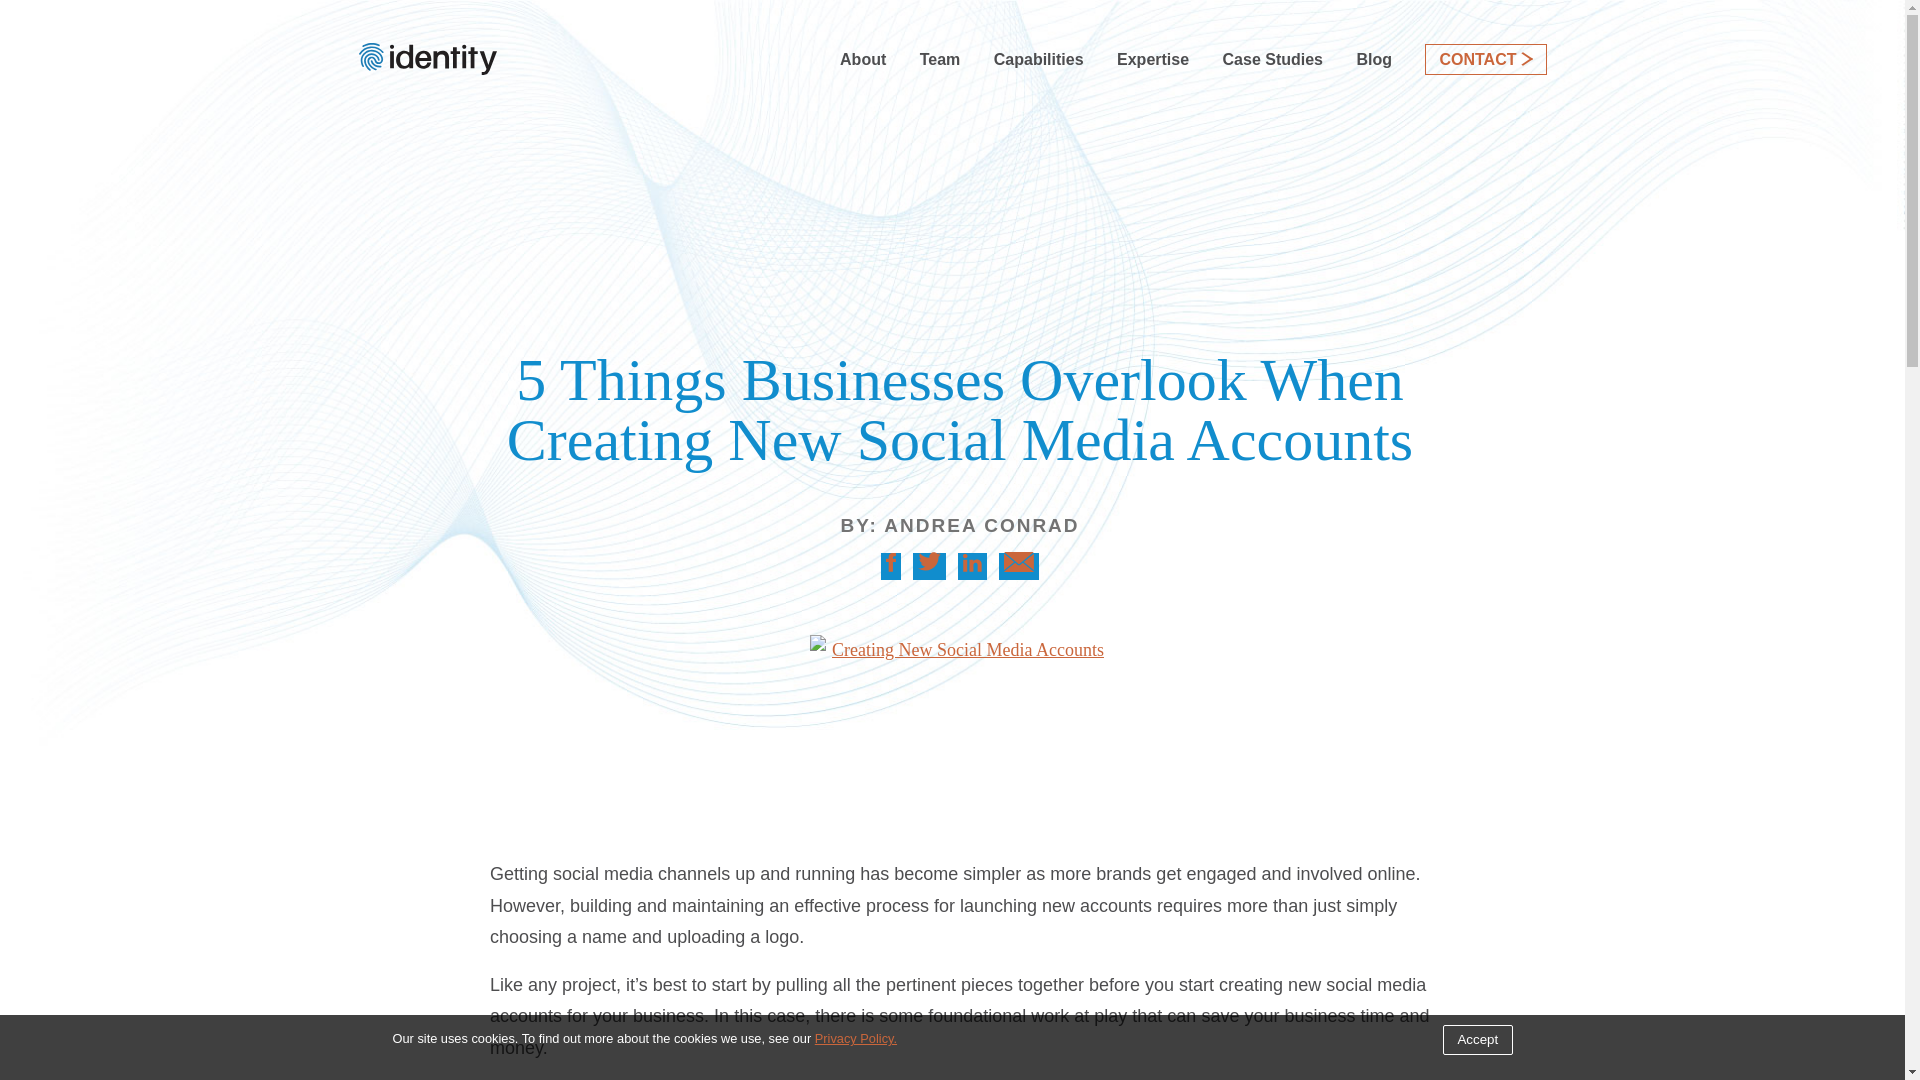  Describe the element at coordinates (1374, 59) in the screenshot. I see `Blog` at that location.